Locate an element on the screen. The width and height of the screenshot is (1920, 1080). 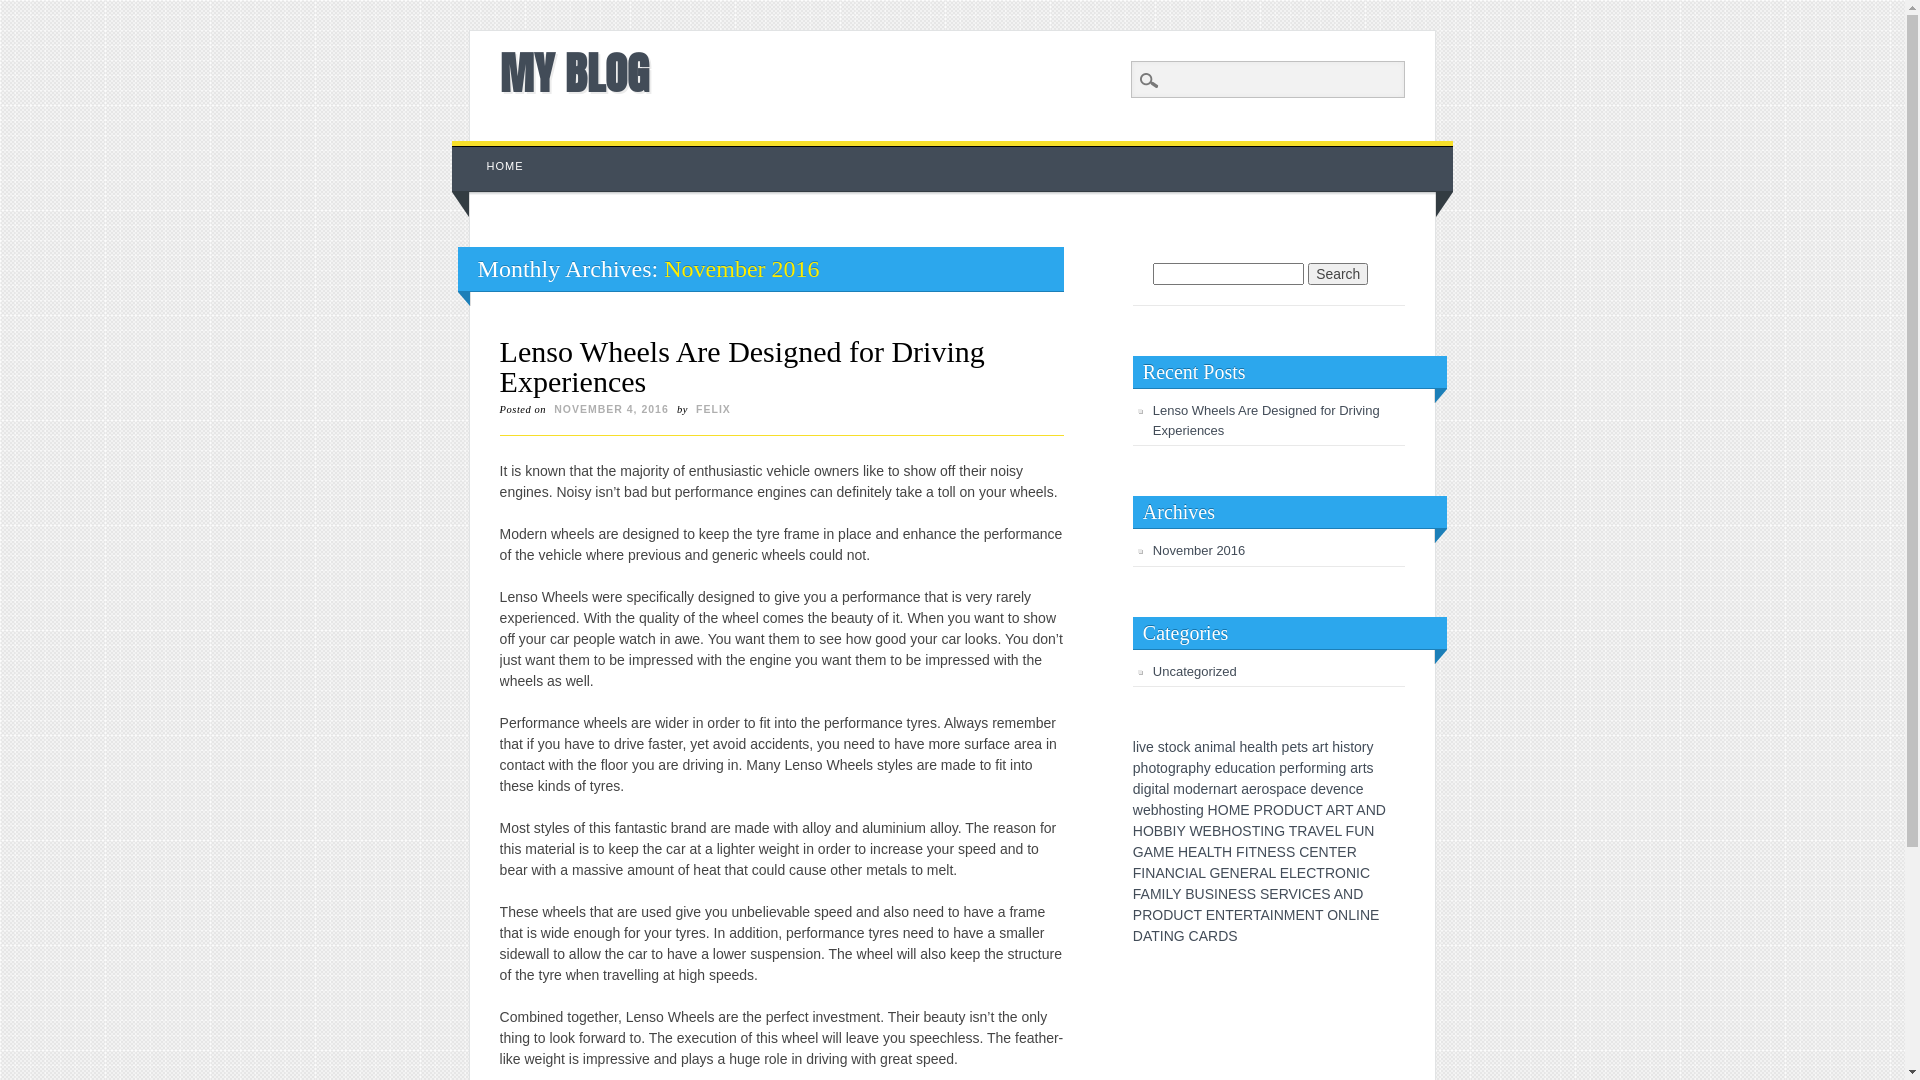
A is located at coordinates (1202, 852).